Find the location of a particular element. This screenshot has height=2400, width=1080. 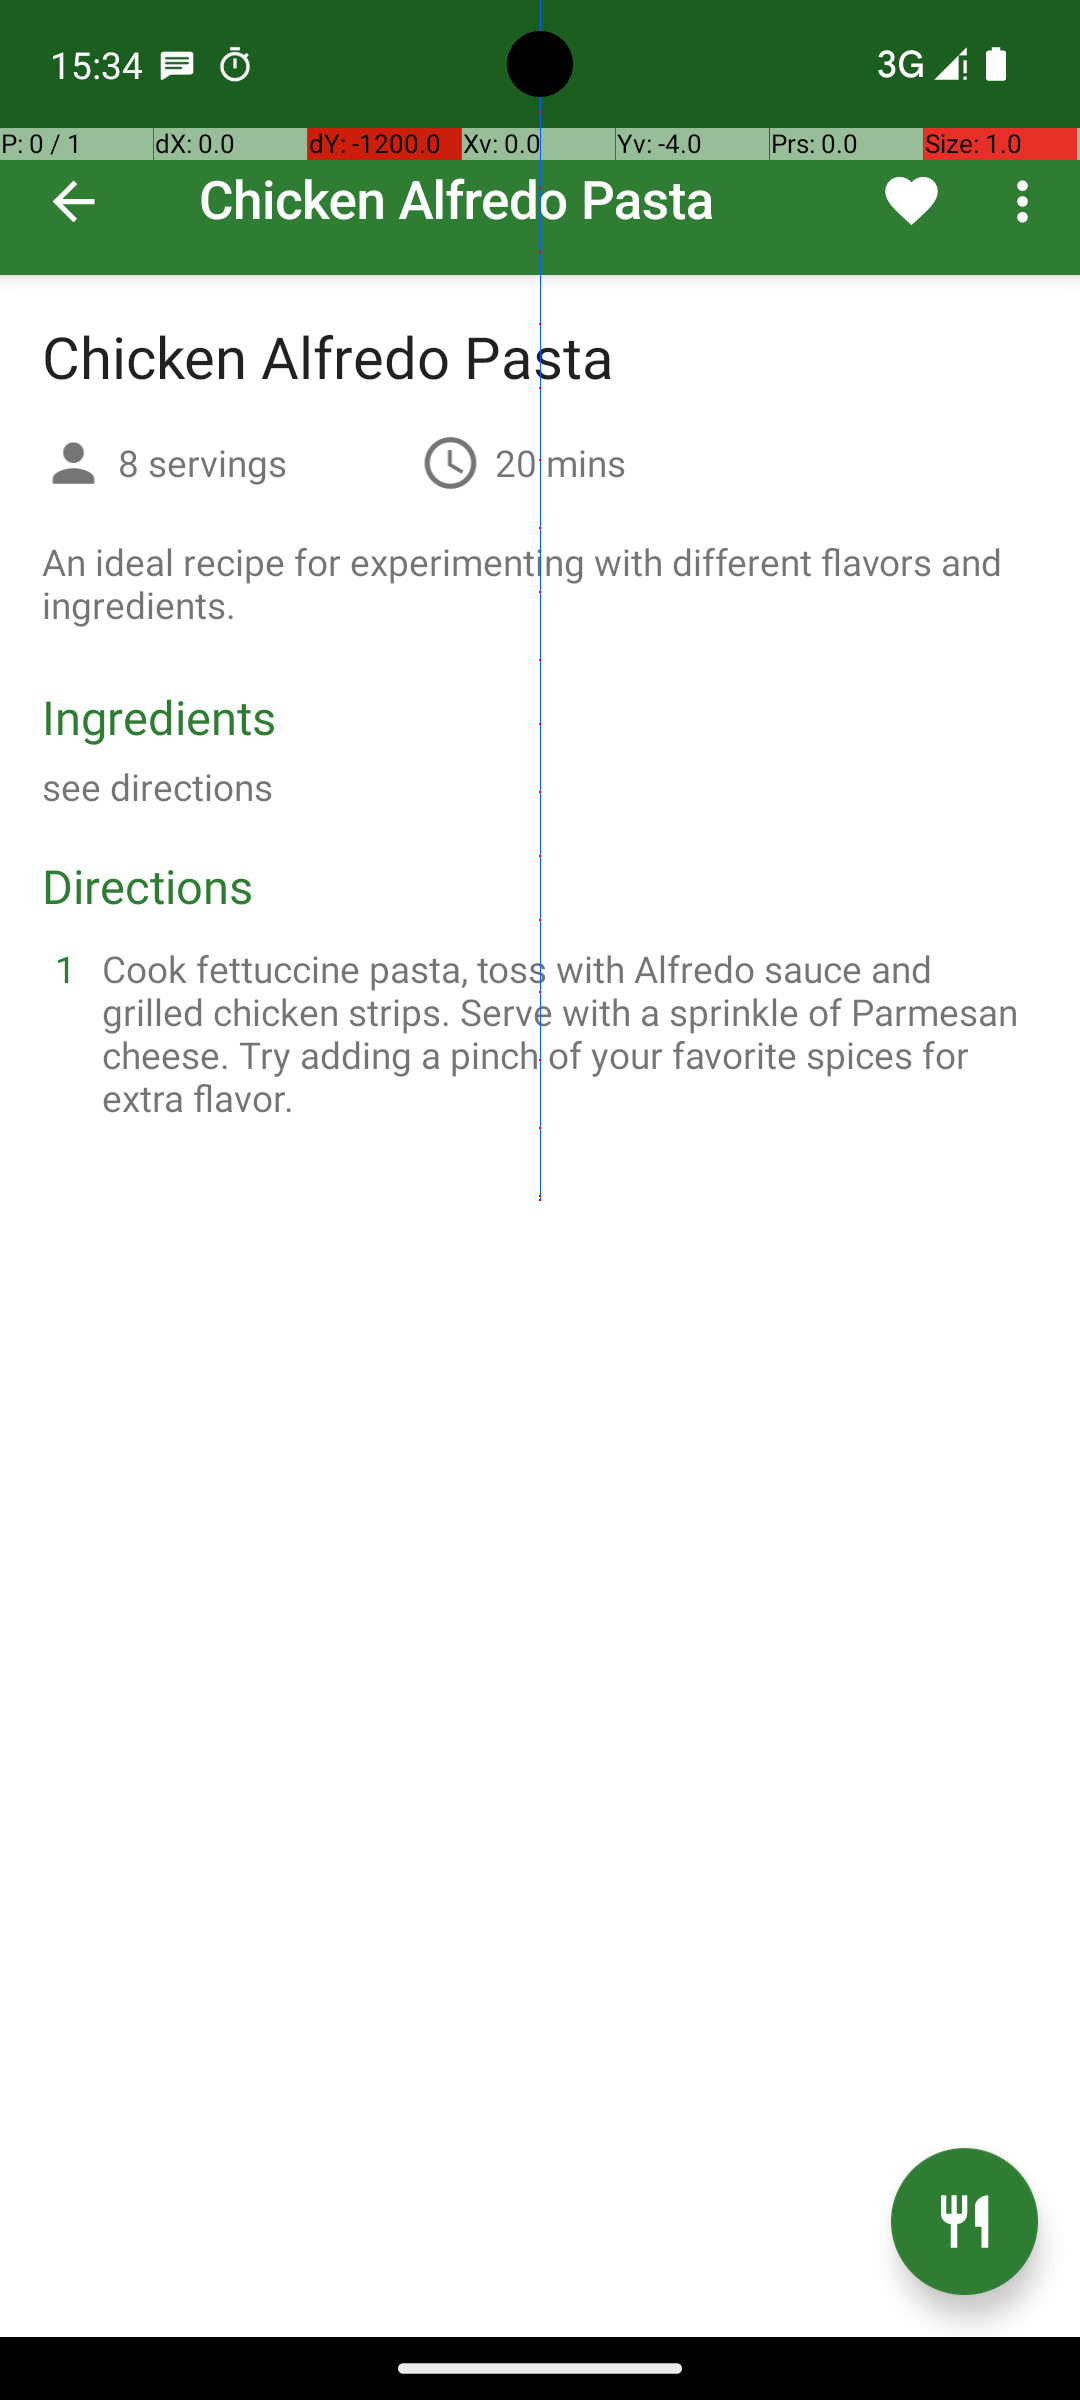

Cook fettuccine pasta, toss with Alfredo sauce and grilled chicken strips. Serve with a sprinkle of Parmesan cheese. Try adding a pinch of your favorite spices for extra flavor. is located at coordinates (564, 1033).